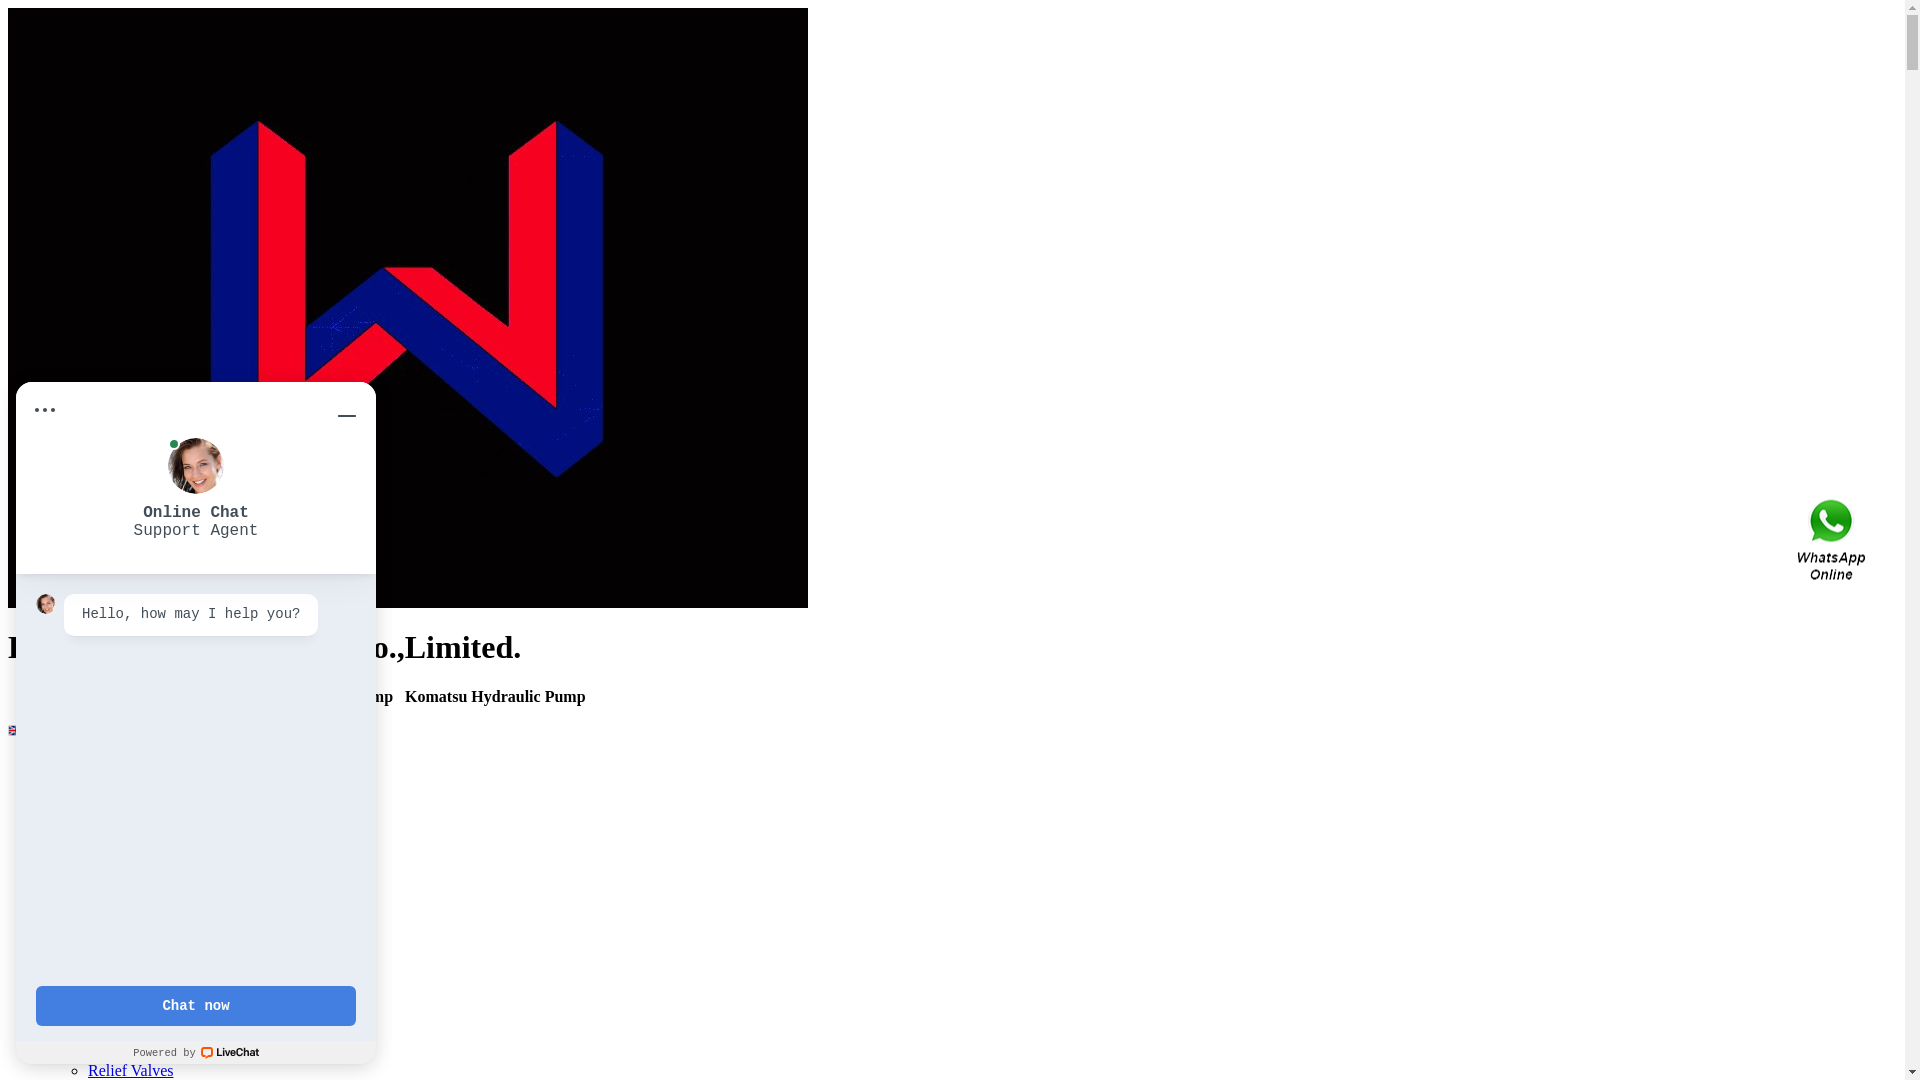  What do you see at coordinates (172, 836) in the screenshot?
I see `Komatsu Hydraulic Pump` at bounding box center [172, 836].